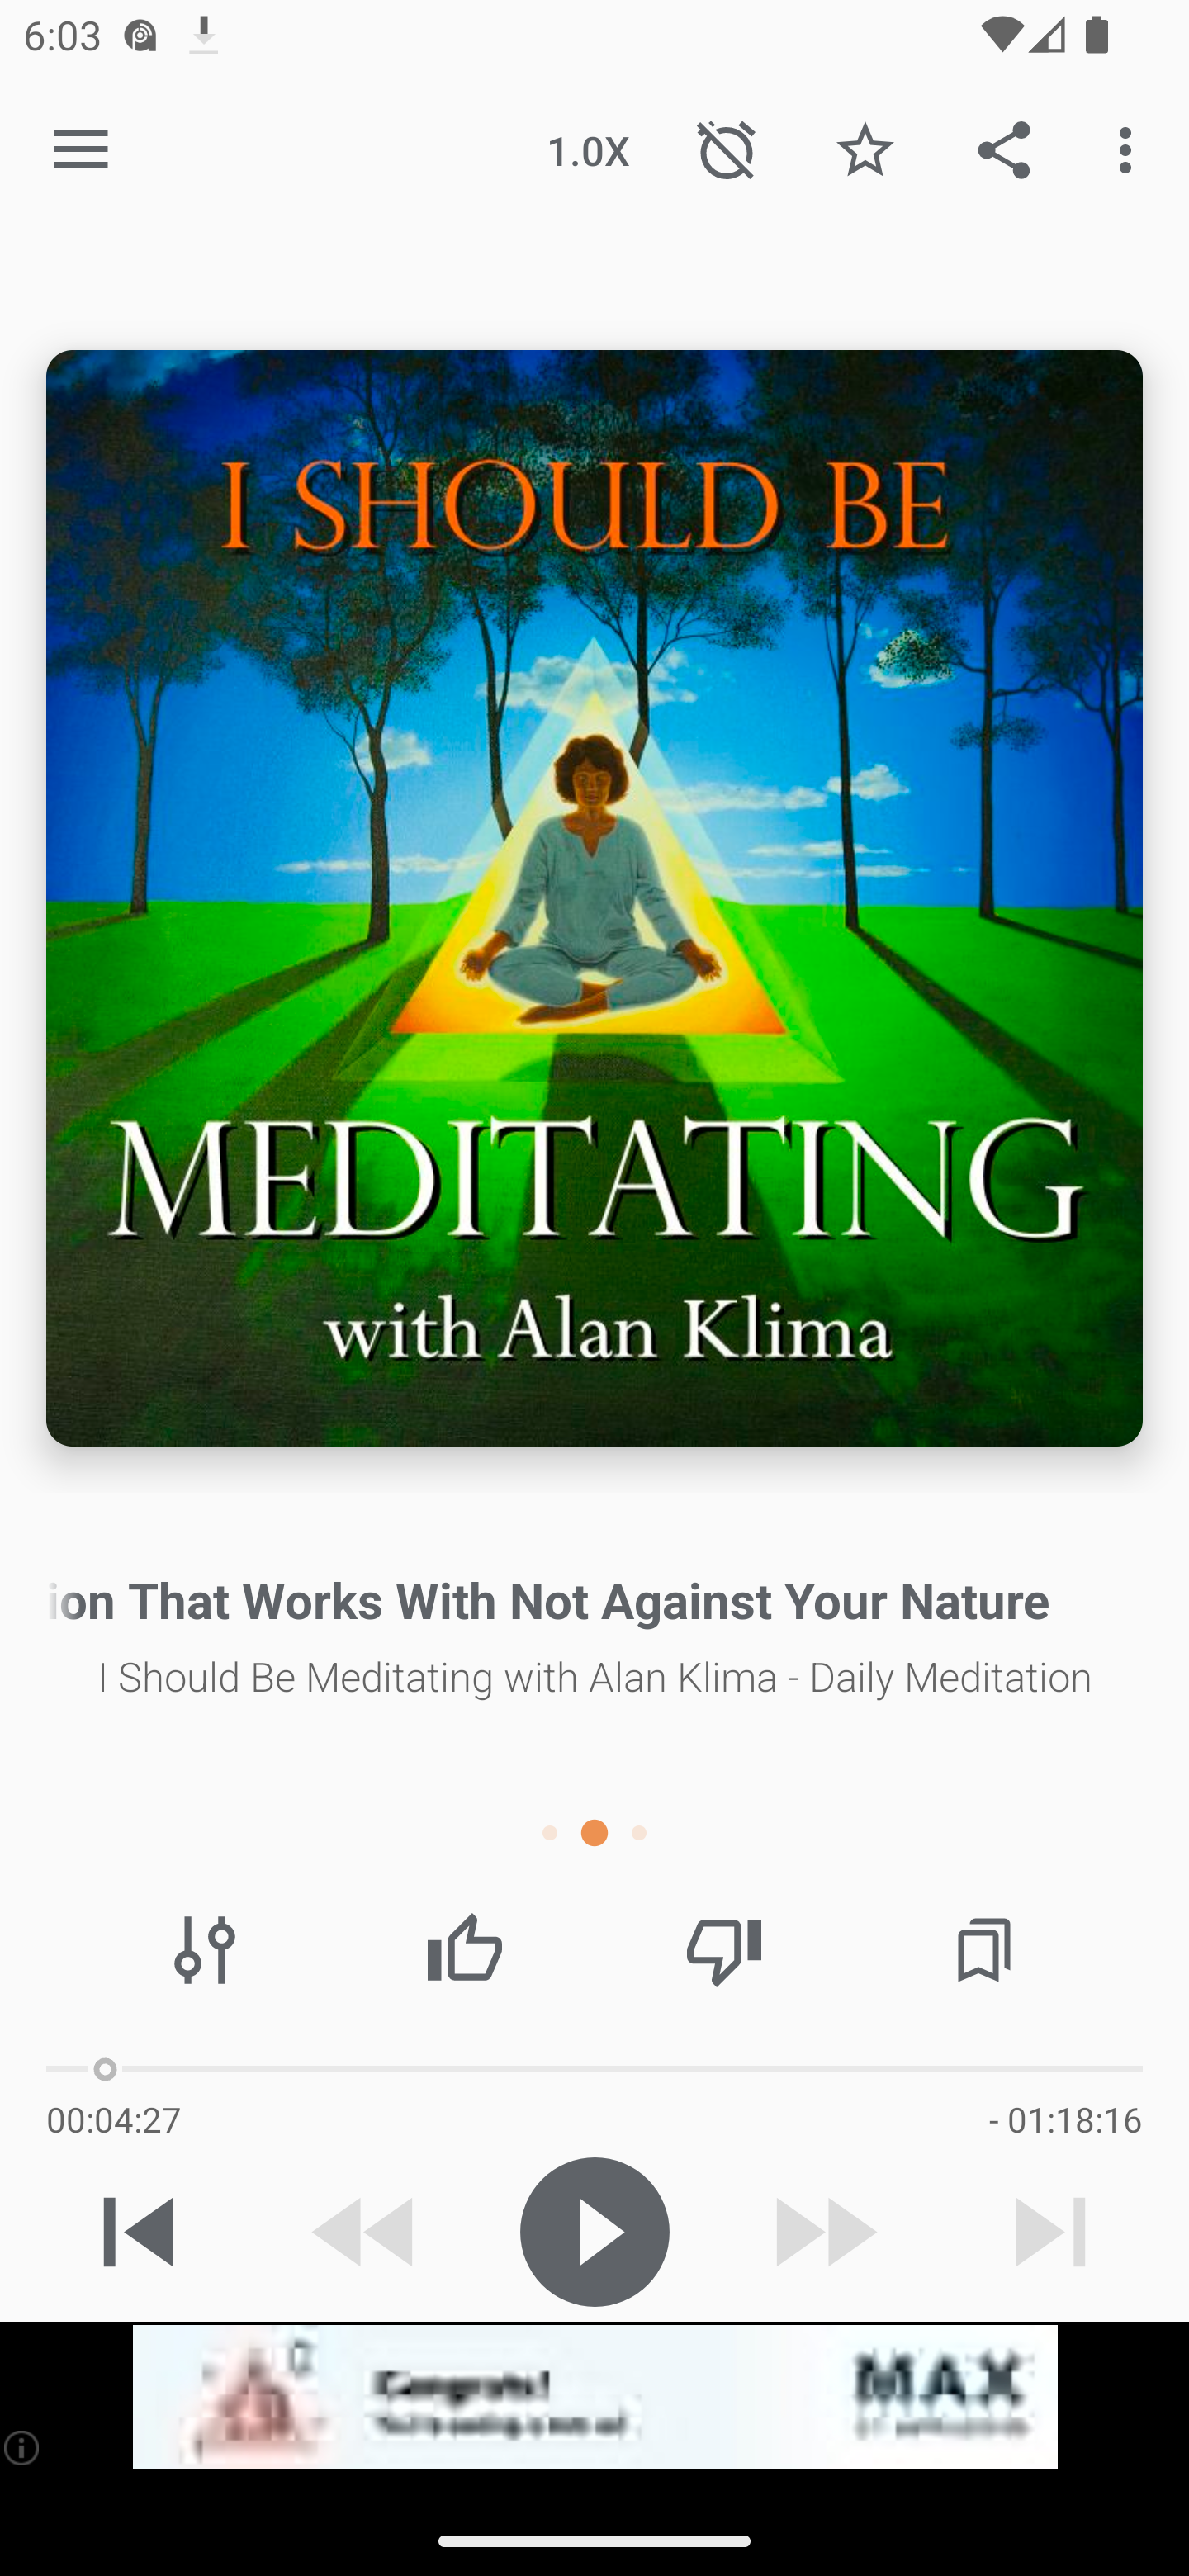 The height and width of the screenshot is (2576, 1189). I want to click on Chapters / Bookmarks, so click(983, 1950).